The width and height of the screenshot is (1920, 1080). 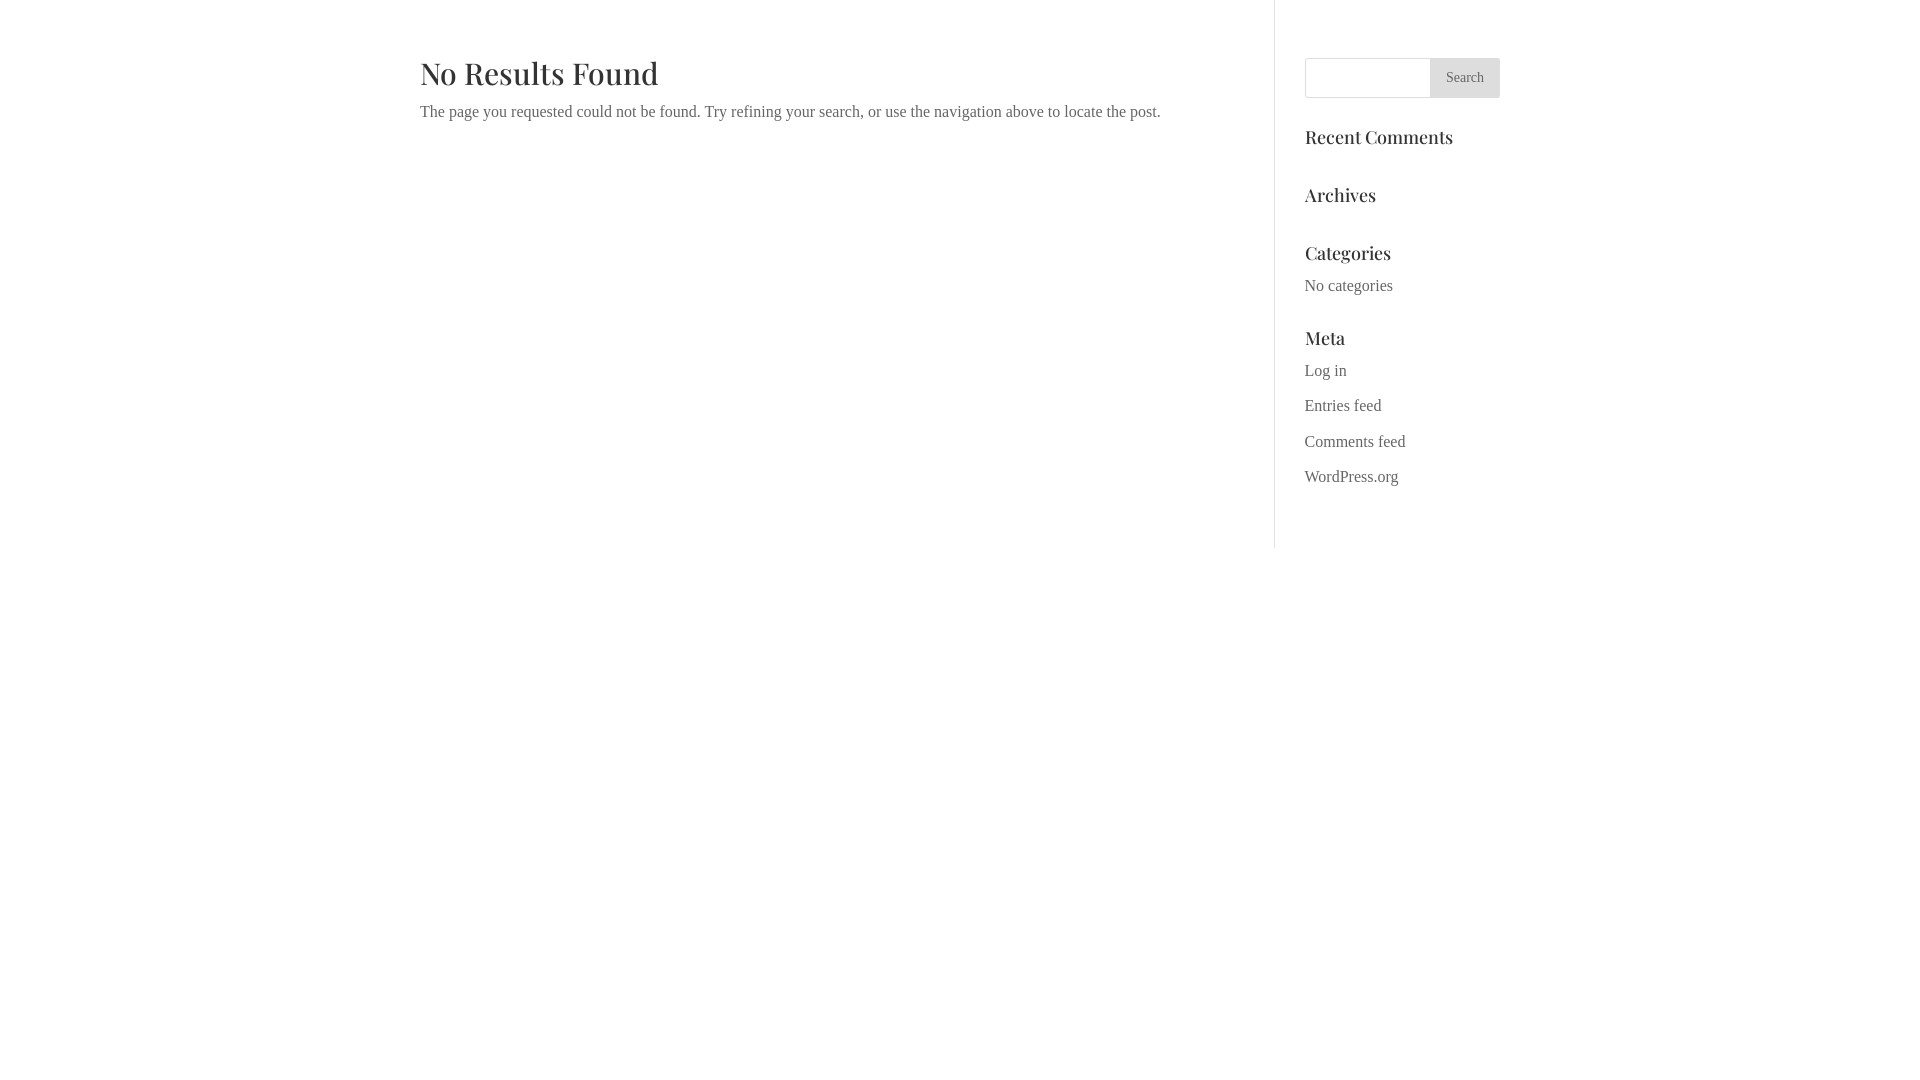 I want to click on Comments feed, so click(x=1356, y=442).